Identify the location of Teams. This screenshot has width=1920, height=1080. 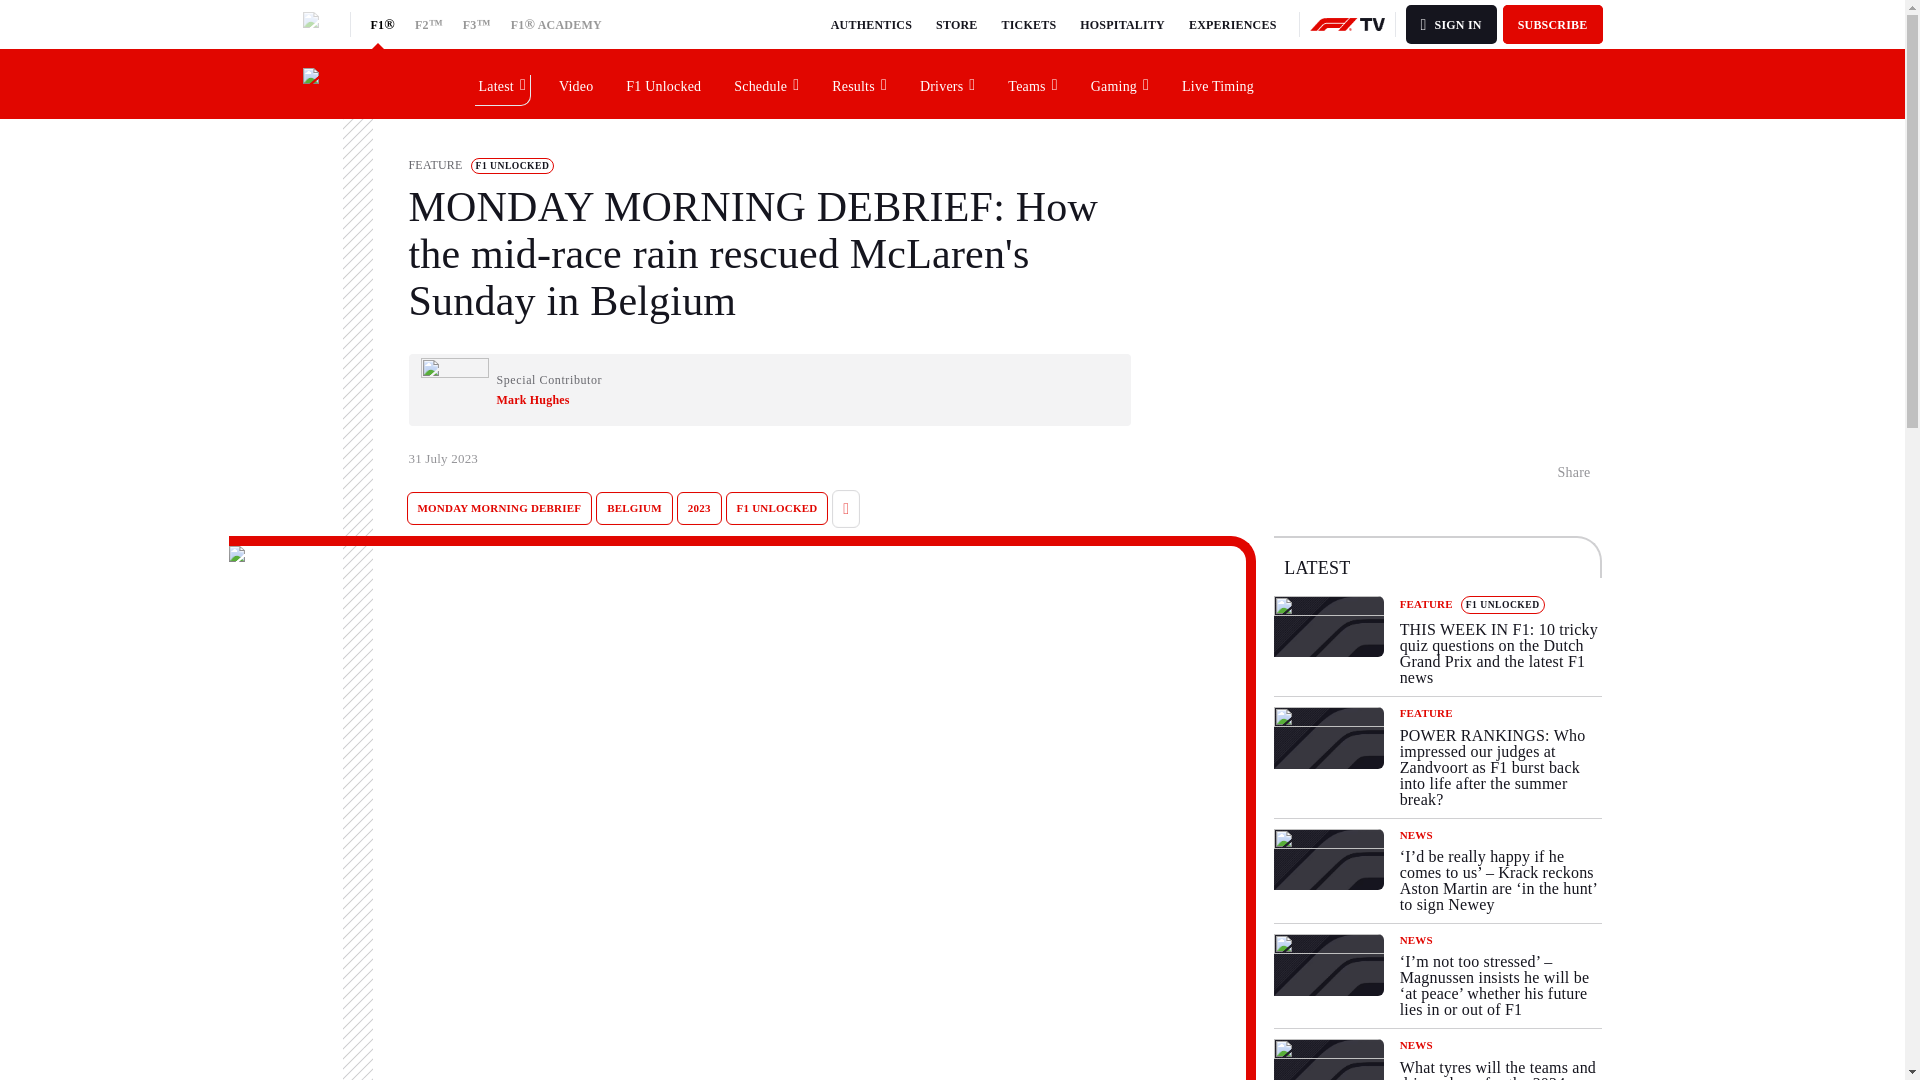
(1032, 83).